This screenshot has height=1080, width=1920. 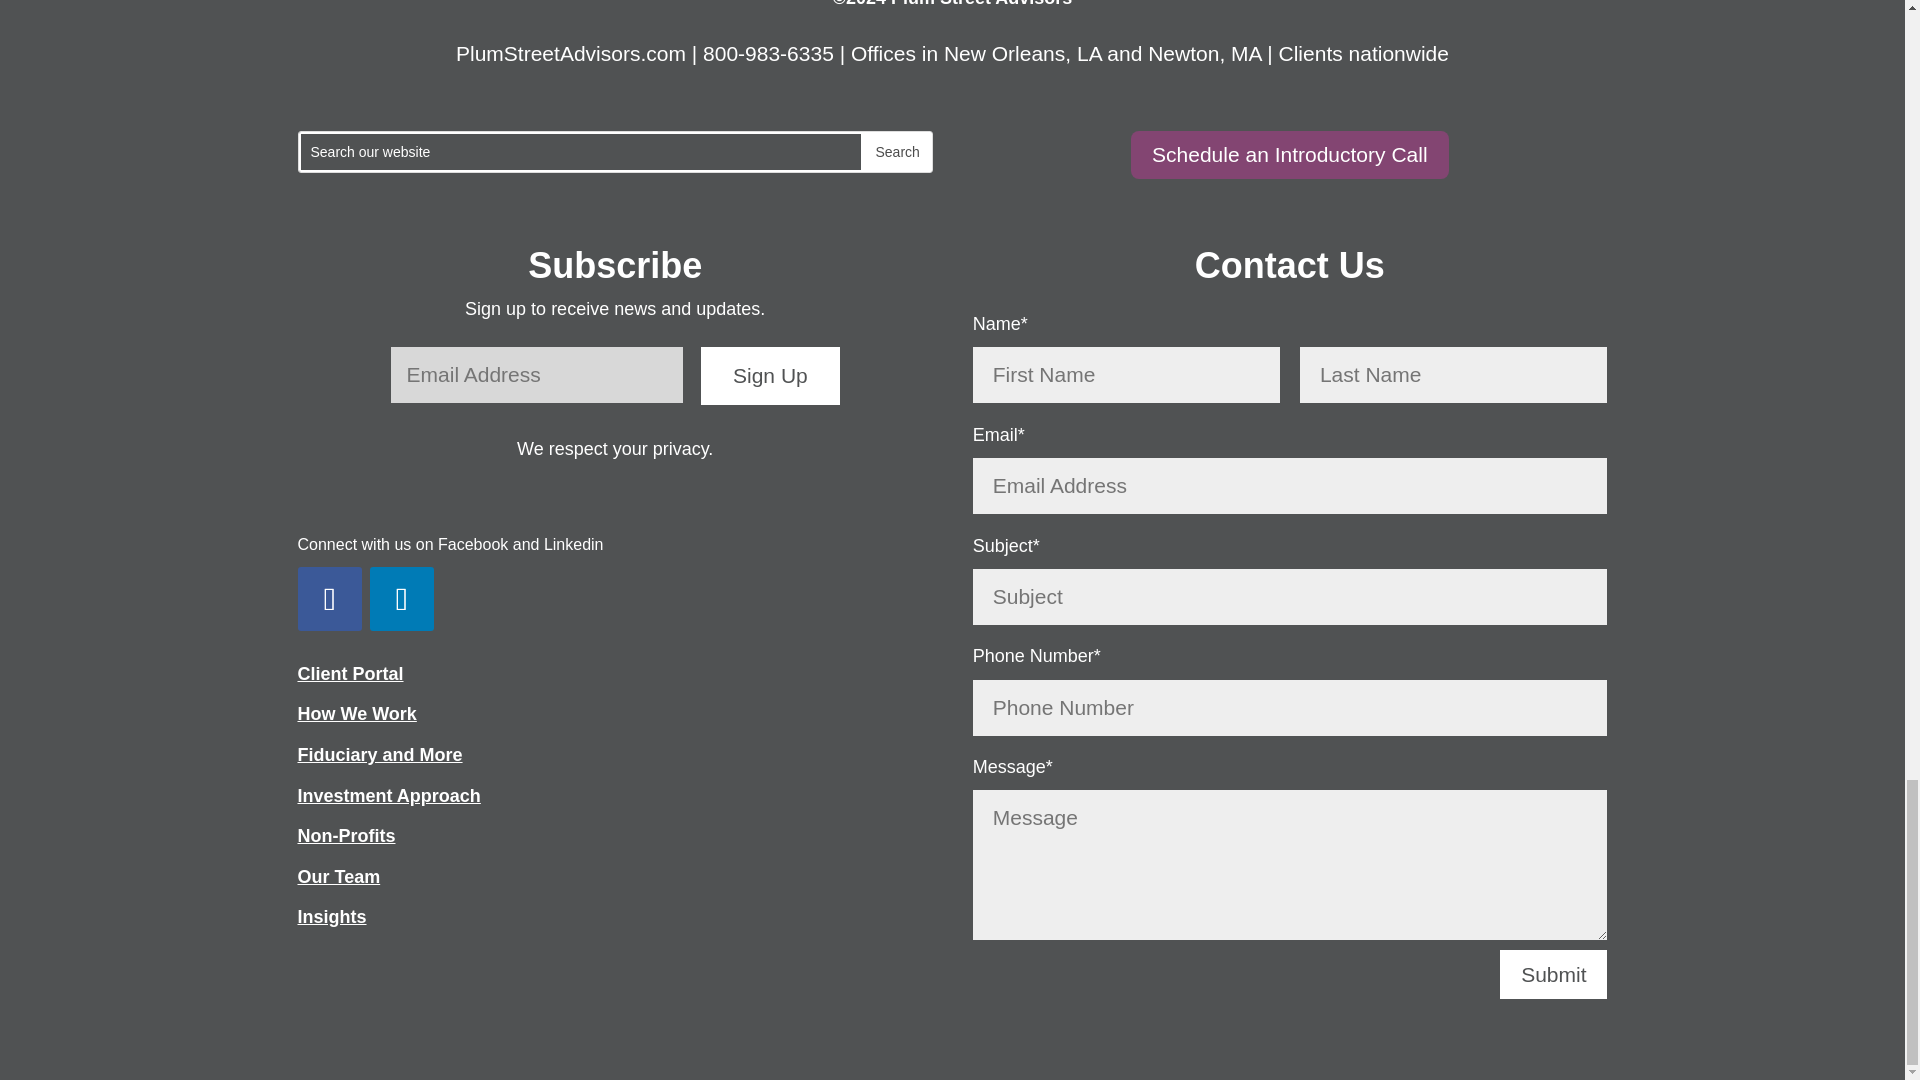 What do you see at coordinates (1290, 154) in the screenshot?
I see `Schedule an Introductory Call` at bounding box center [1290, 154].